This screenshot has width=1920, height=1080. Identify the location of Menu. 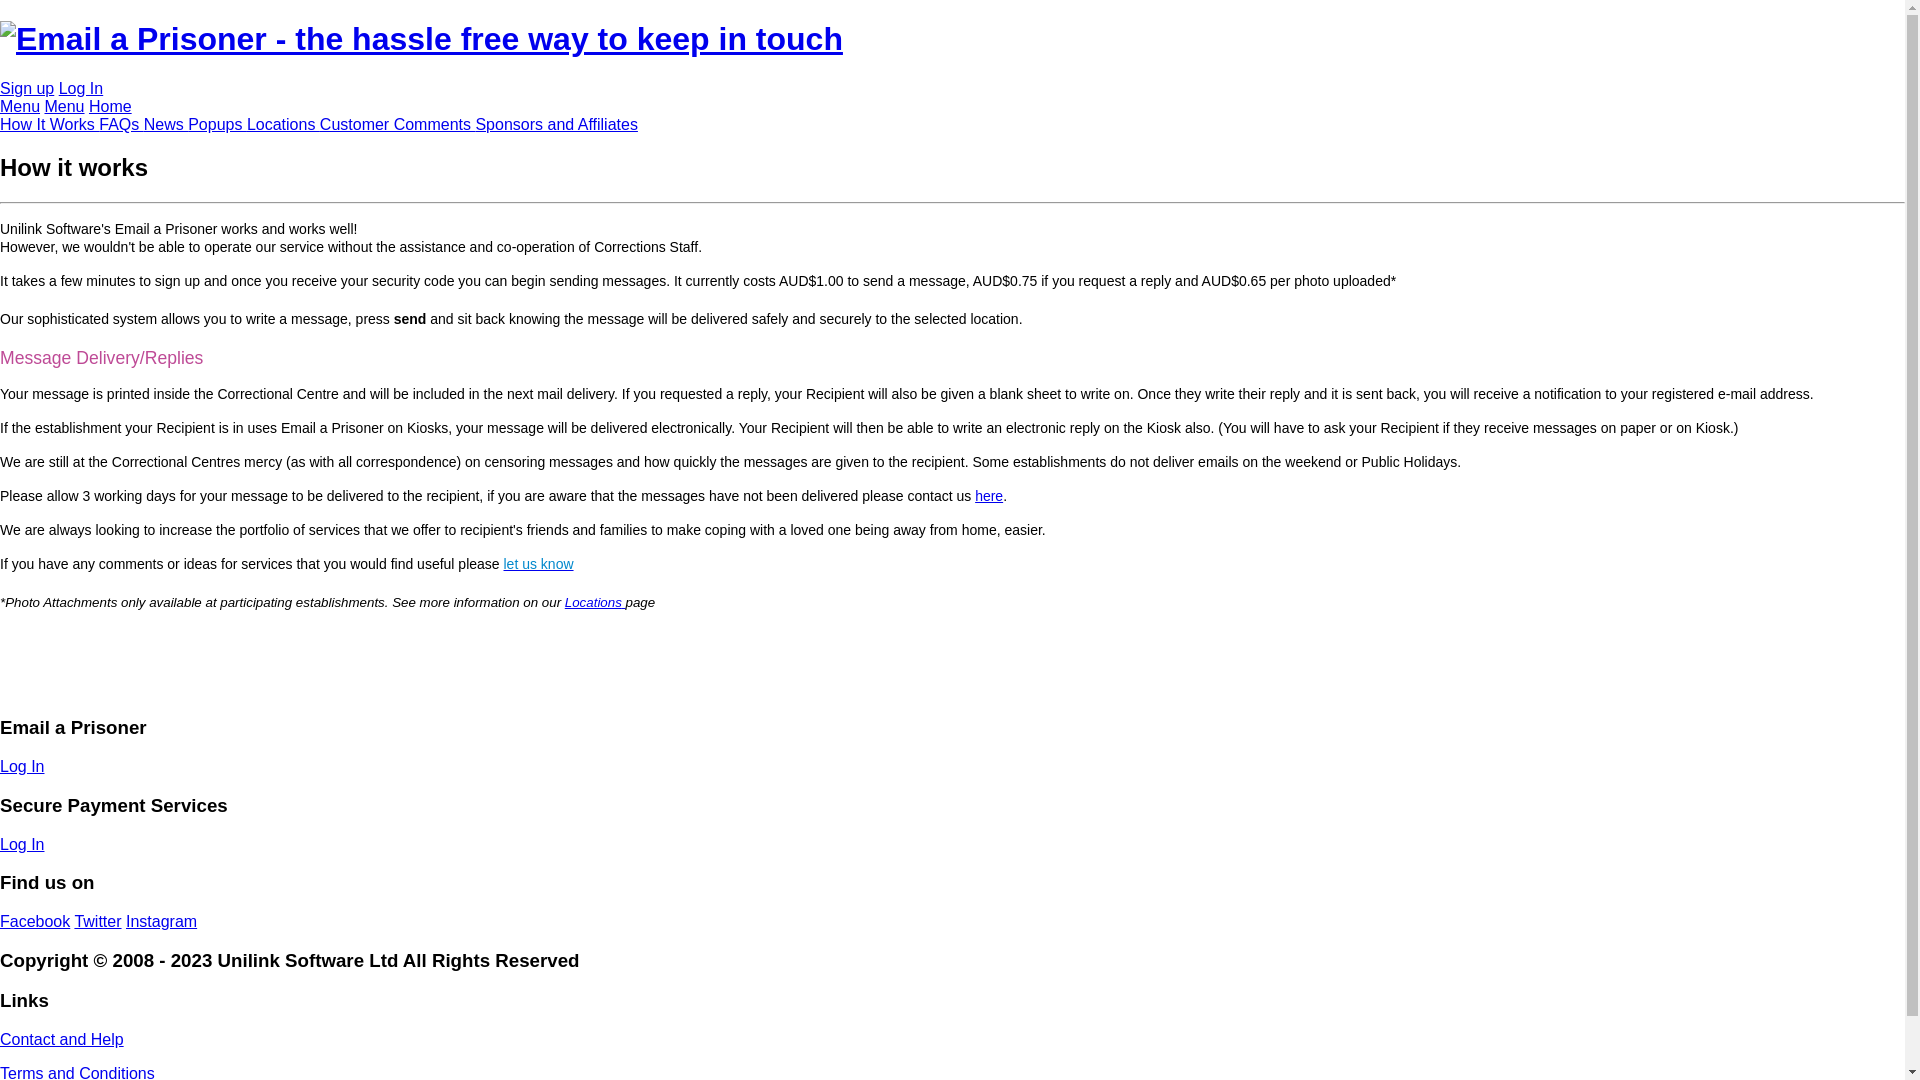
(20, 106).